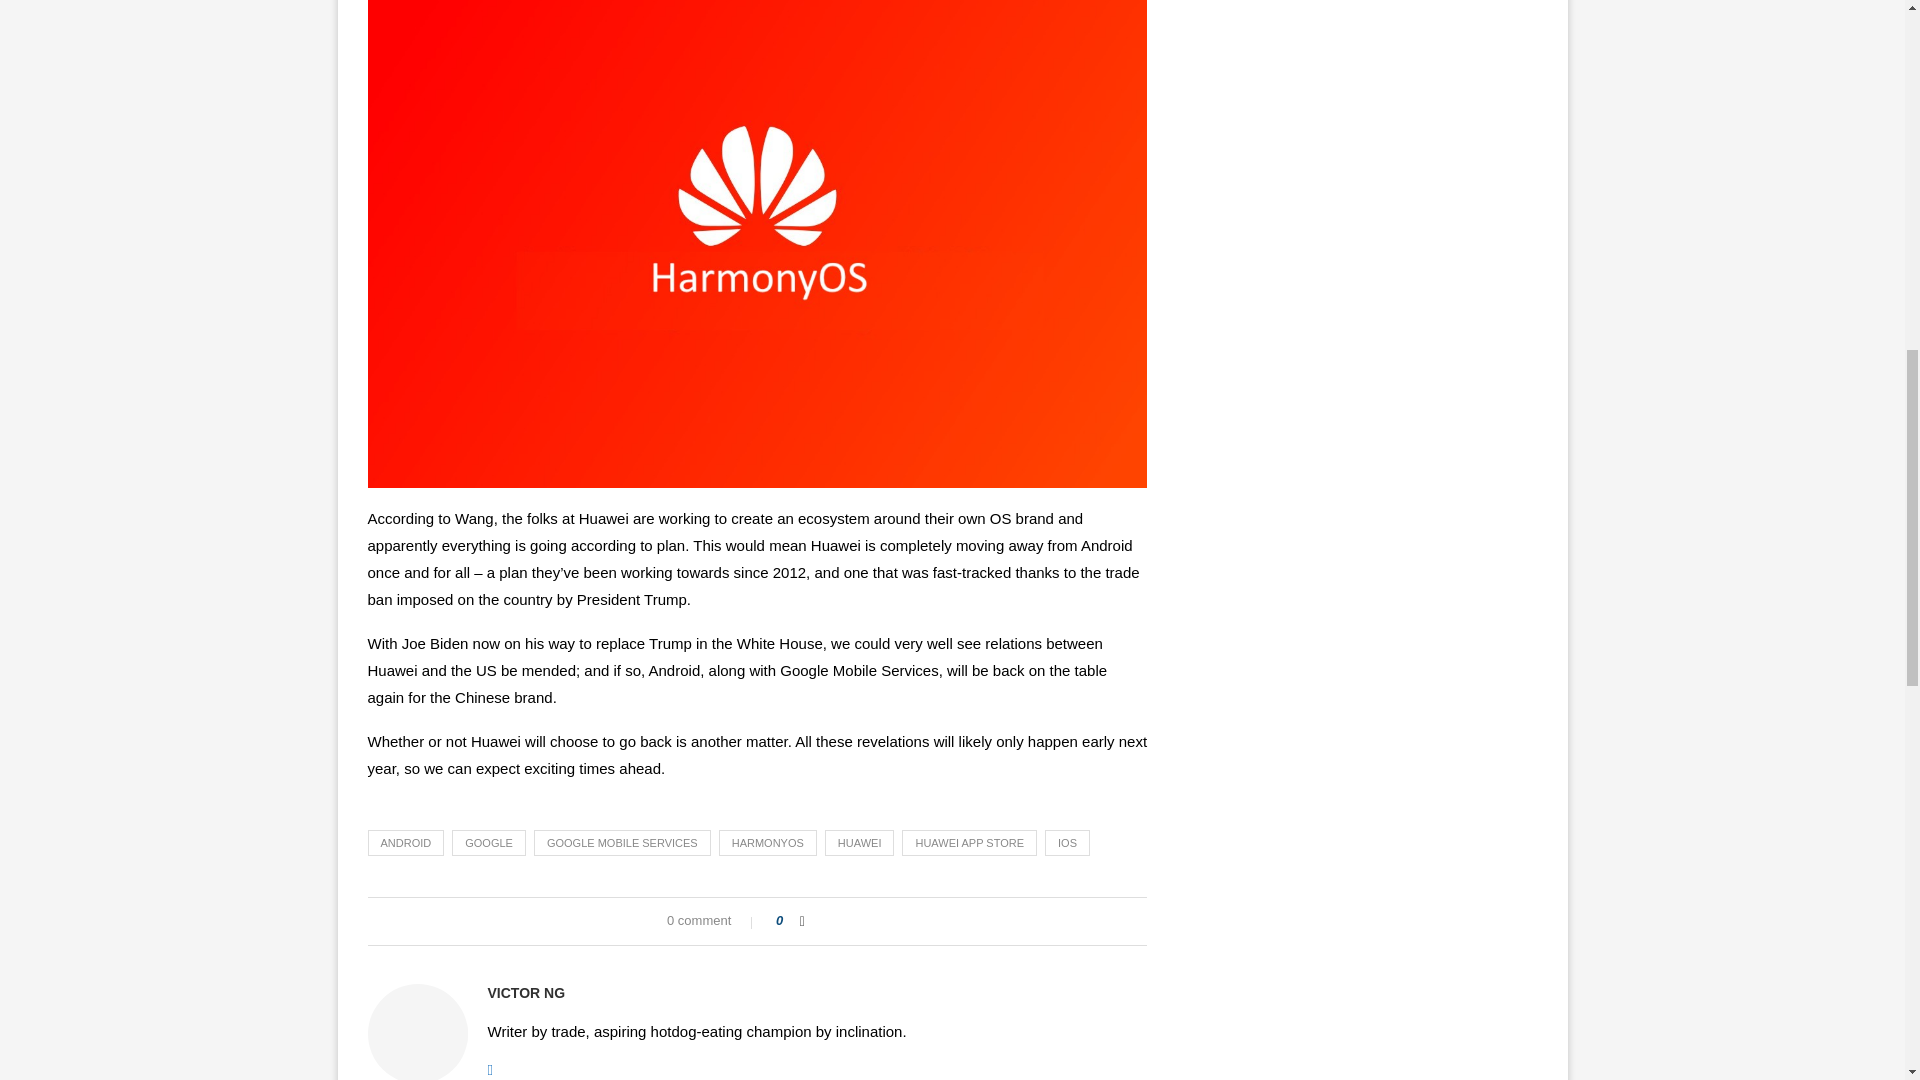 The width and height of the screenshot is (1920, 1080). What do you see at coordinates (488, 843) in the screenshot?
I see `GOOGLE` at bounding box center [488, 843].